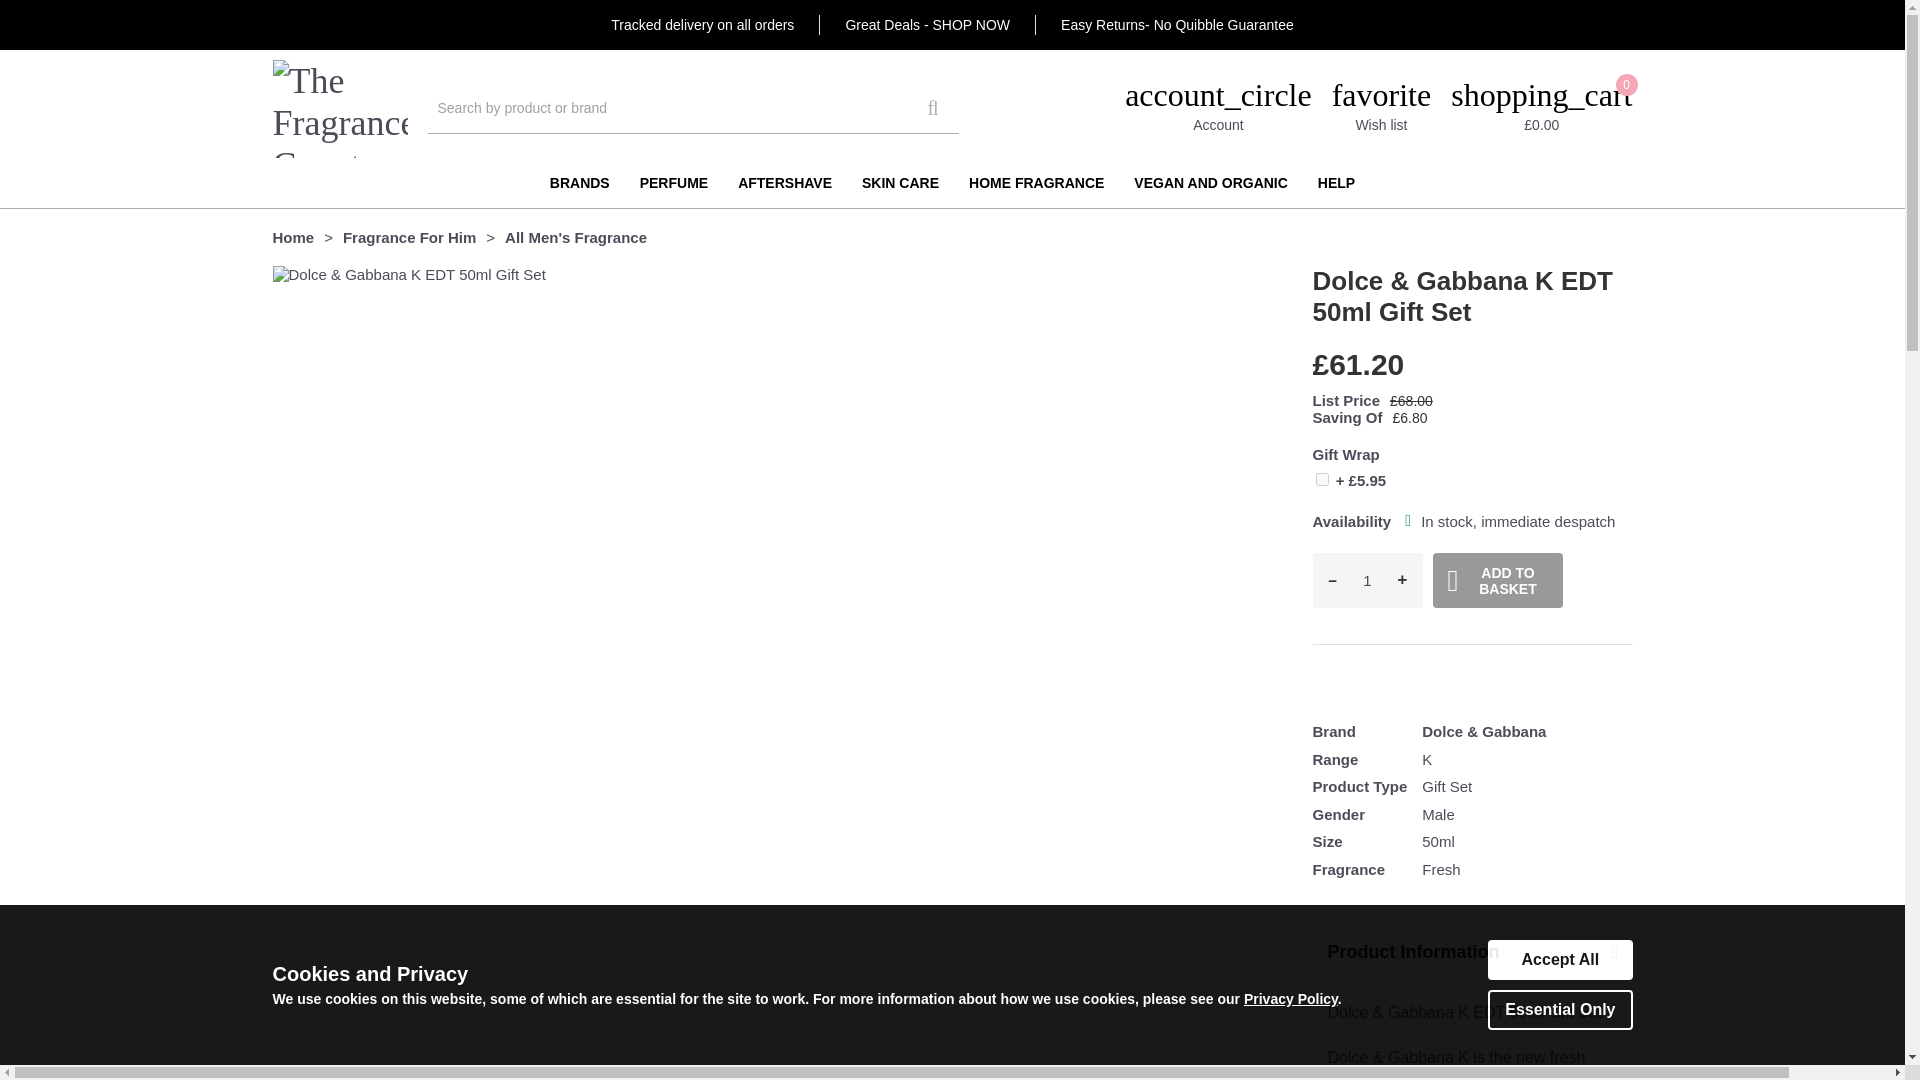 The image size is (1920, 1080). What do you see at coordinates (1322, 480) in the screenshot?
I see `1` at bounding box center [1322, 480].